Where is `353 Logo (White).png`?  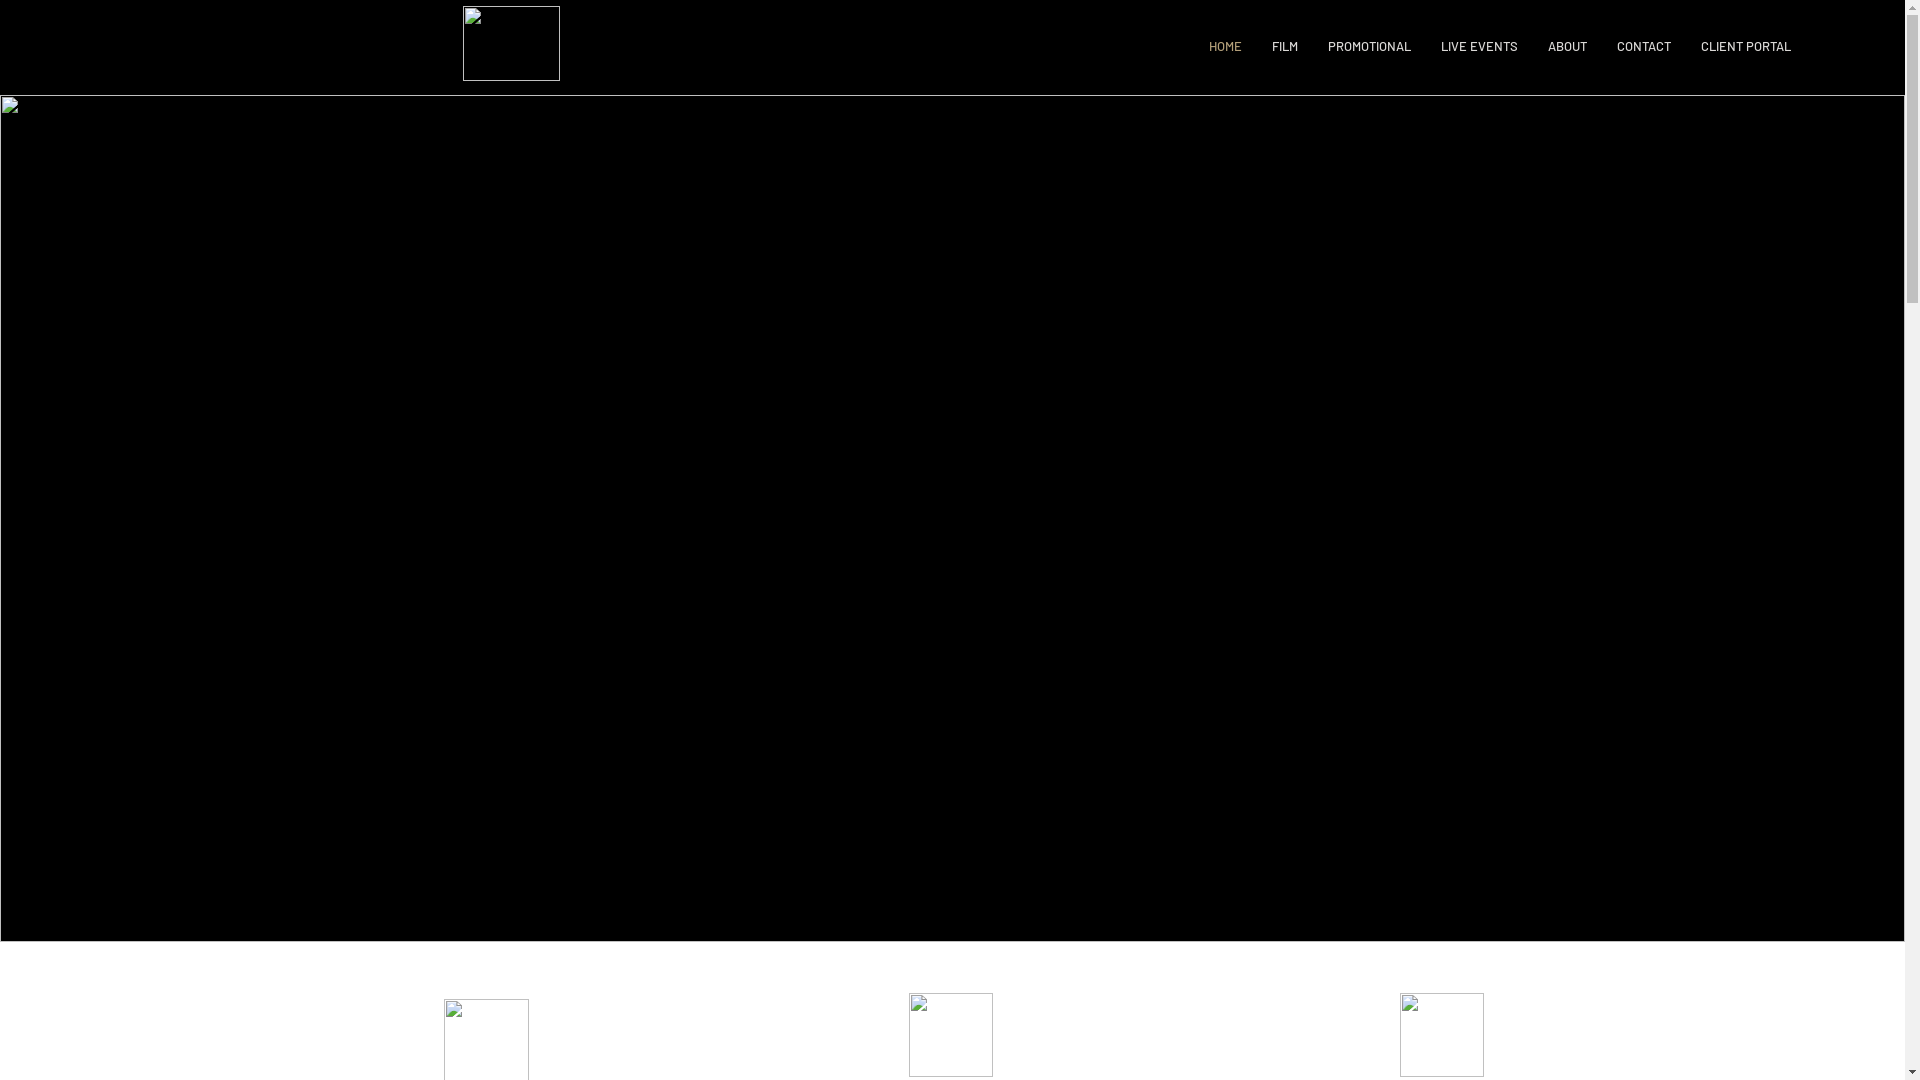 353 Logo (White).png is located at coordinates (510, 44).